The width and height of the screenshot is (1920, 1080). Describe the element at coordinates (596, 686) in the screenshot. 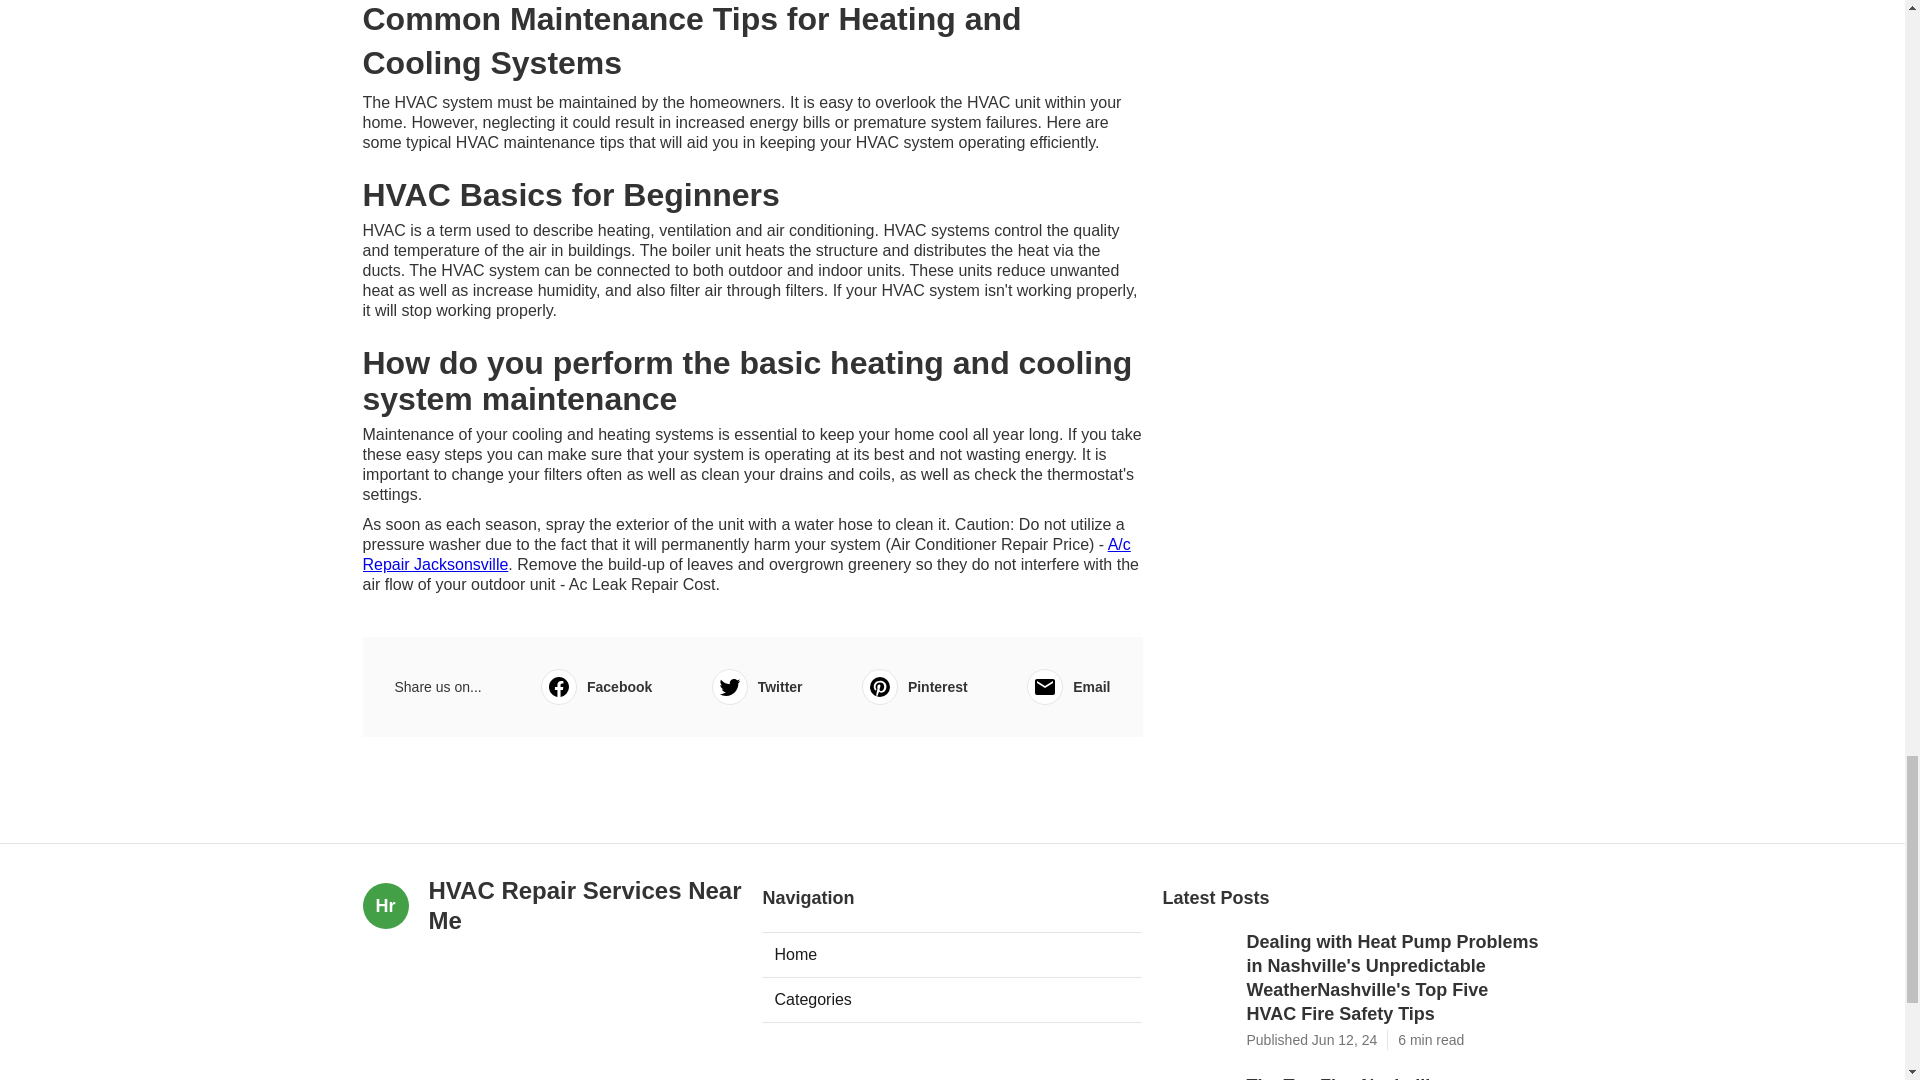

I see `Facebook` at that location.